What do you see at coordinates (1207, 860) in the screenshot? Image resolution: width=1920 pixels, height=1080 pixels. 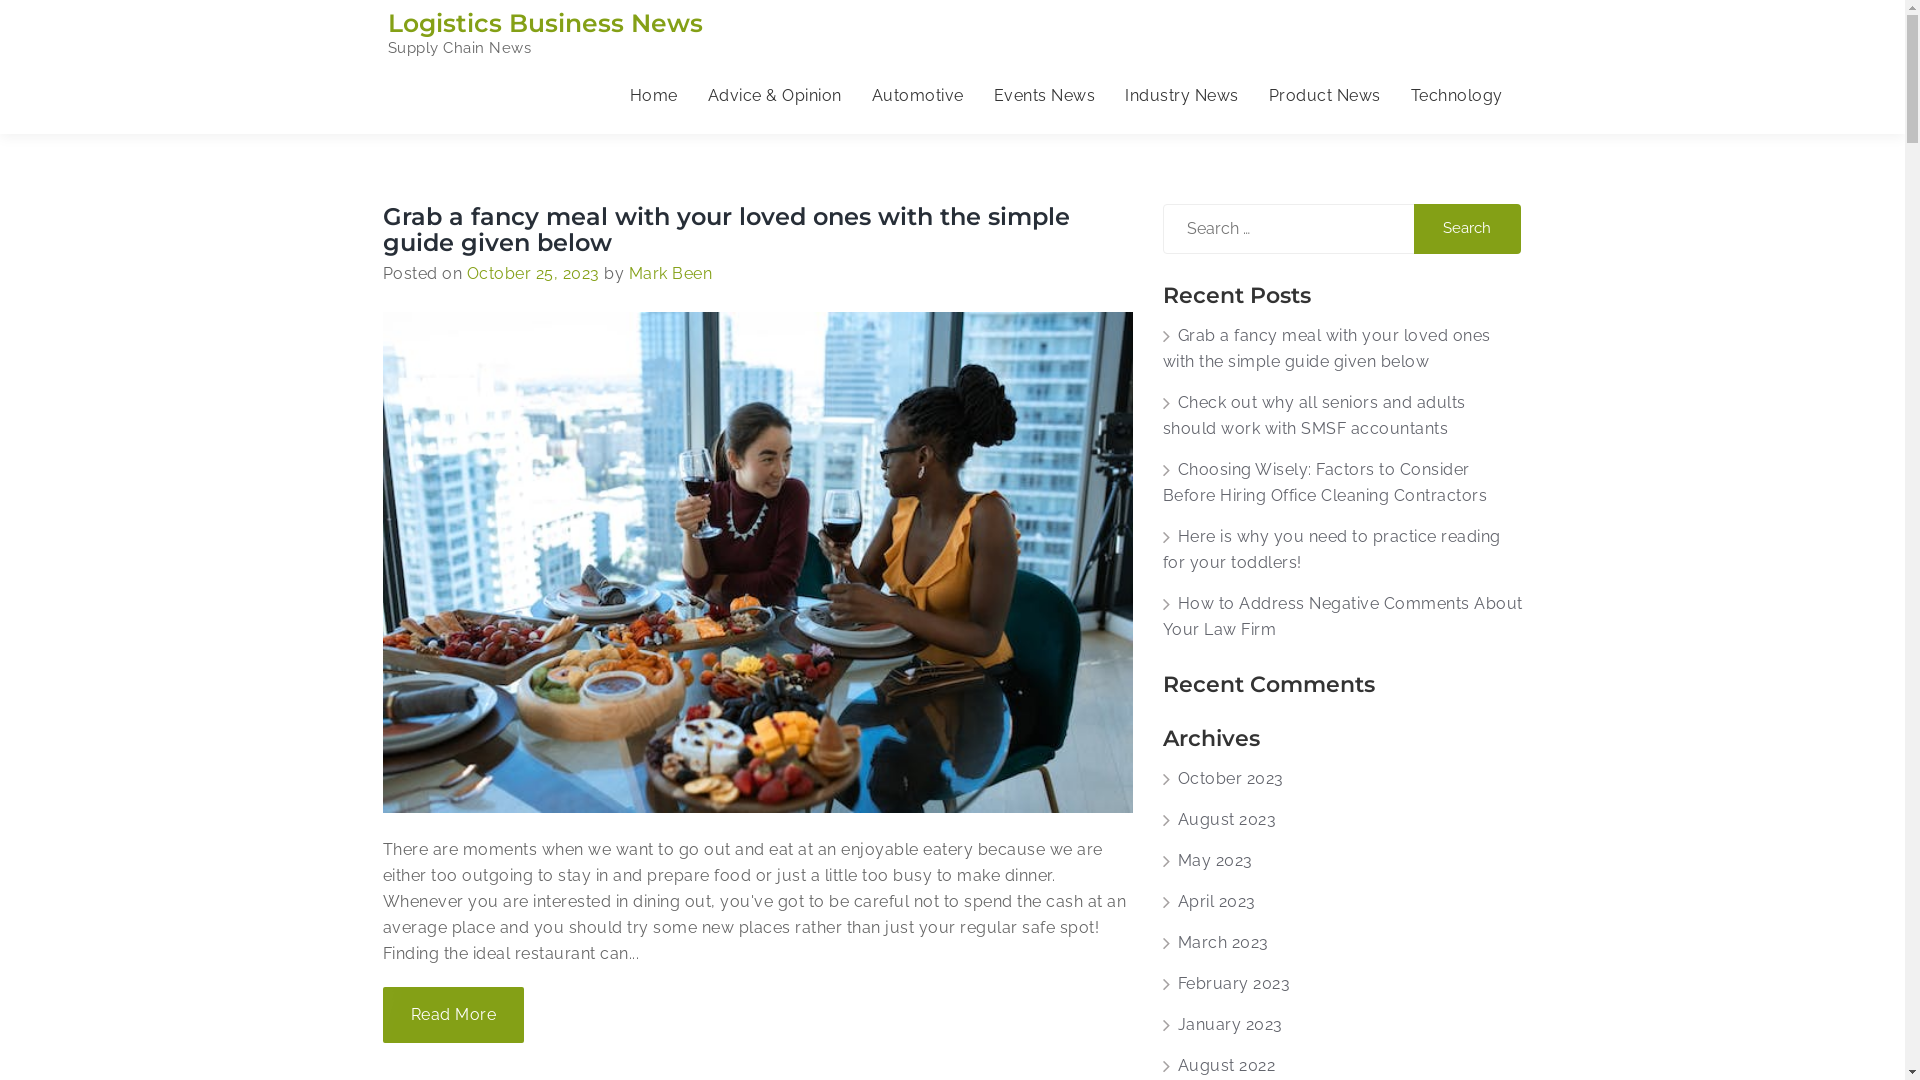 I see `May 2023` at bounding box center [1207, 860].